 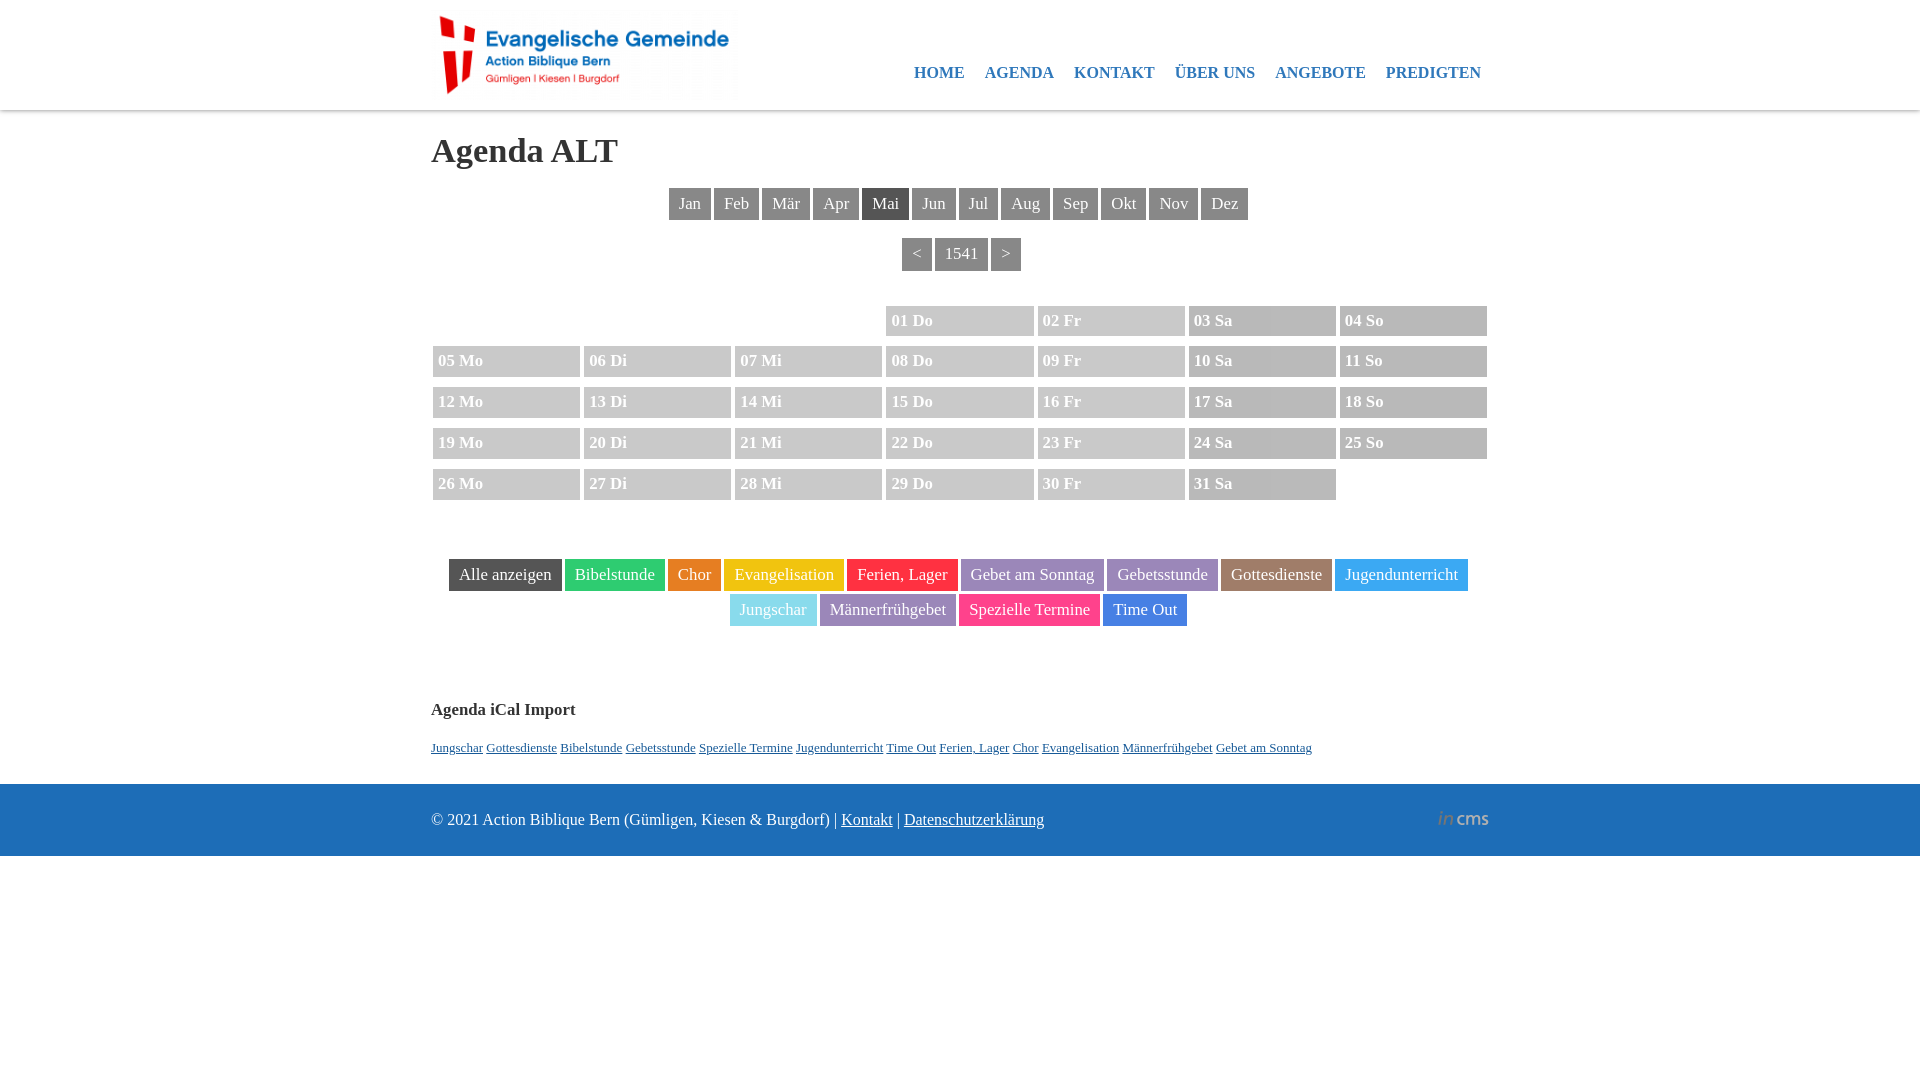 I want to click on Aug, so click(x=1026, y=204).